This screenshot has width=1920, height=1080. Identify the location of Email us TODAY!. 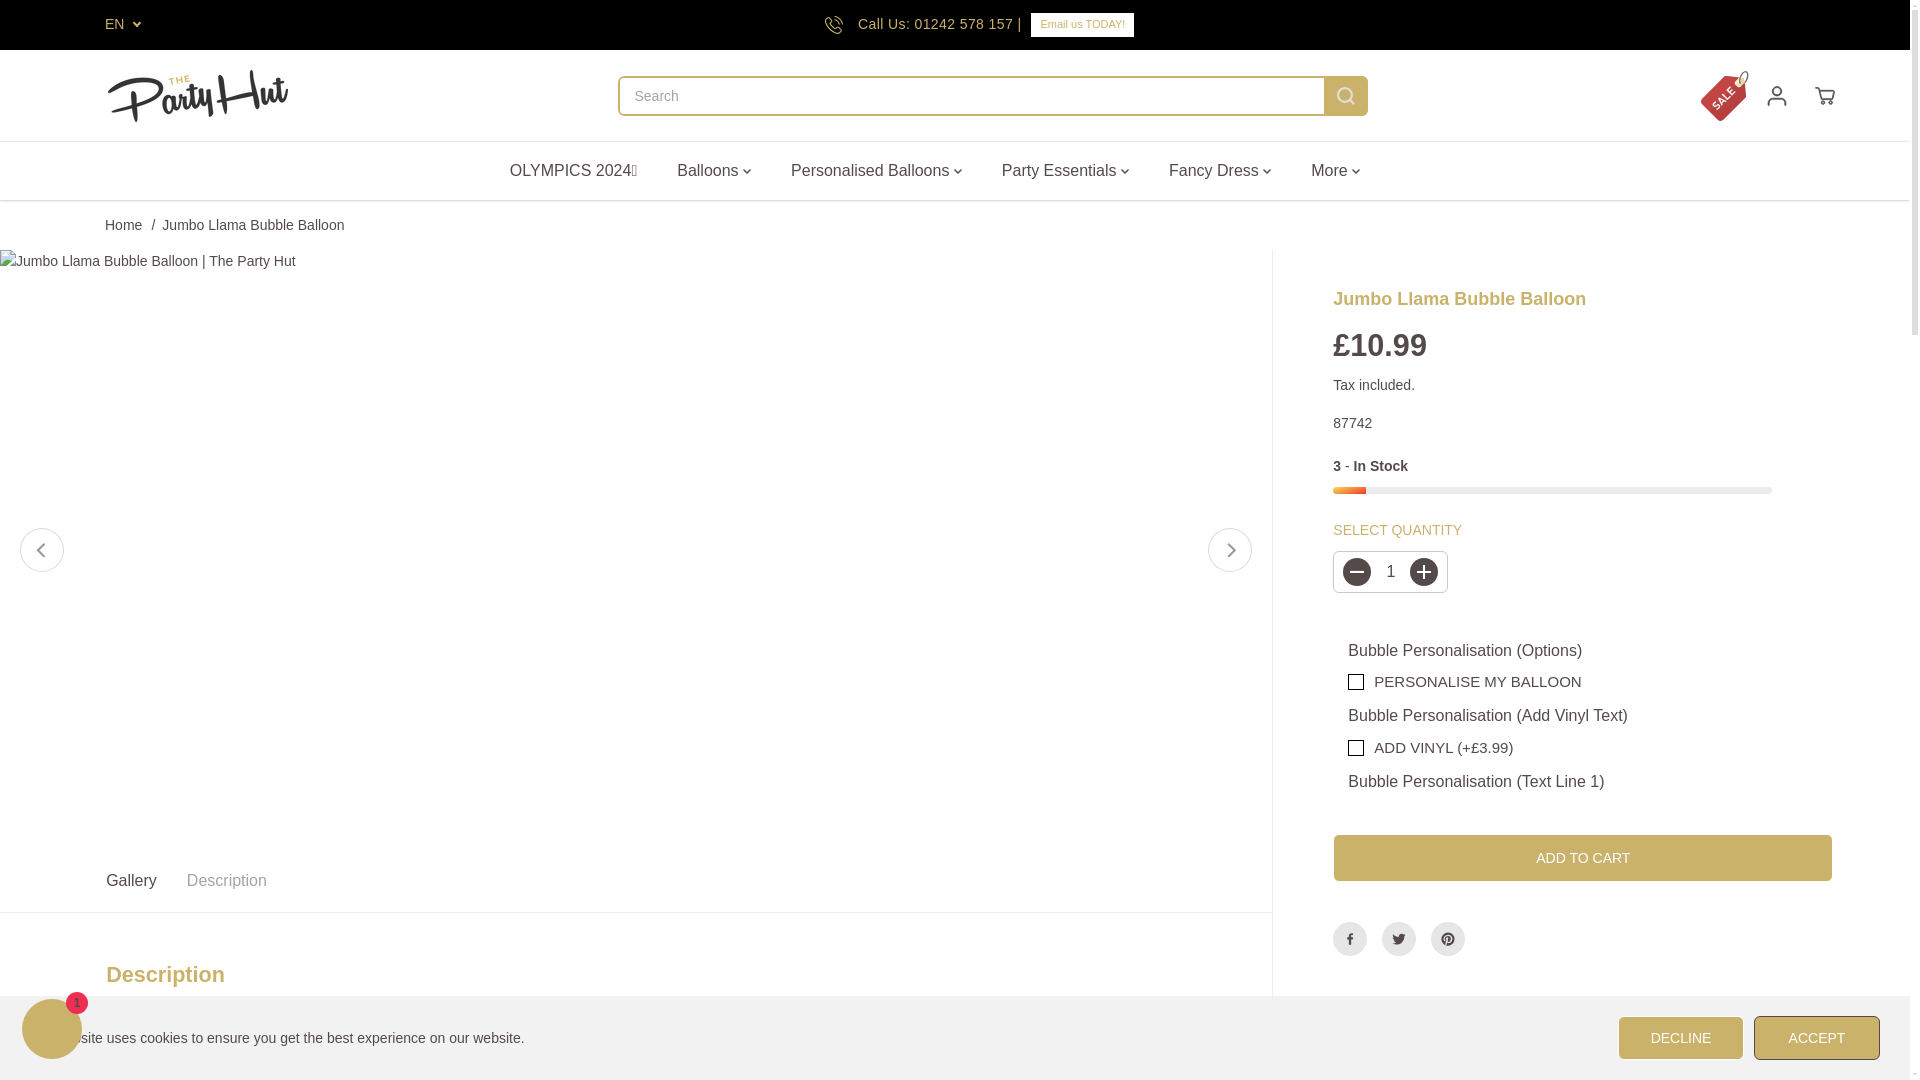
(1082, 24).